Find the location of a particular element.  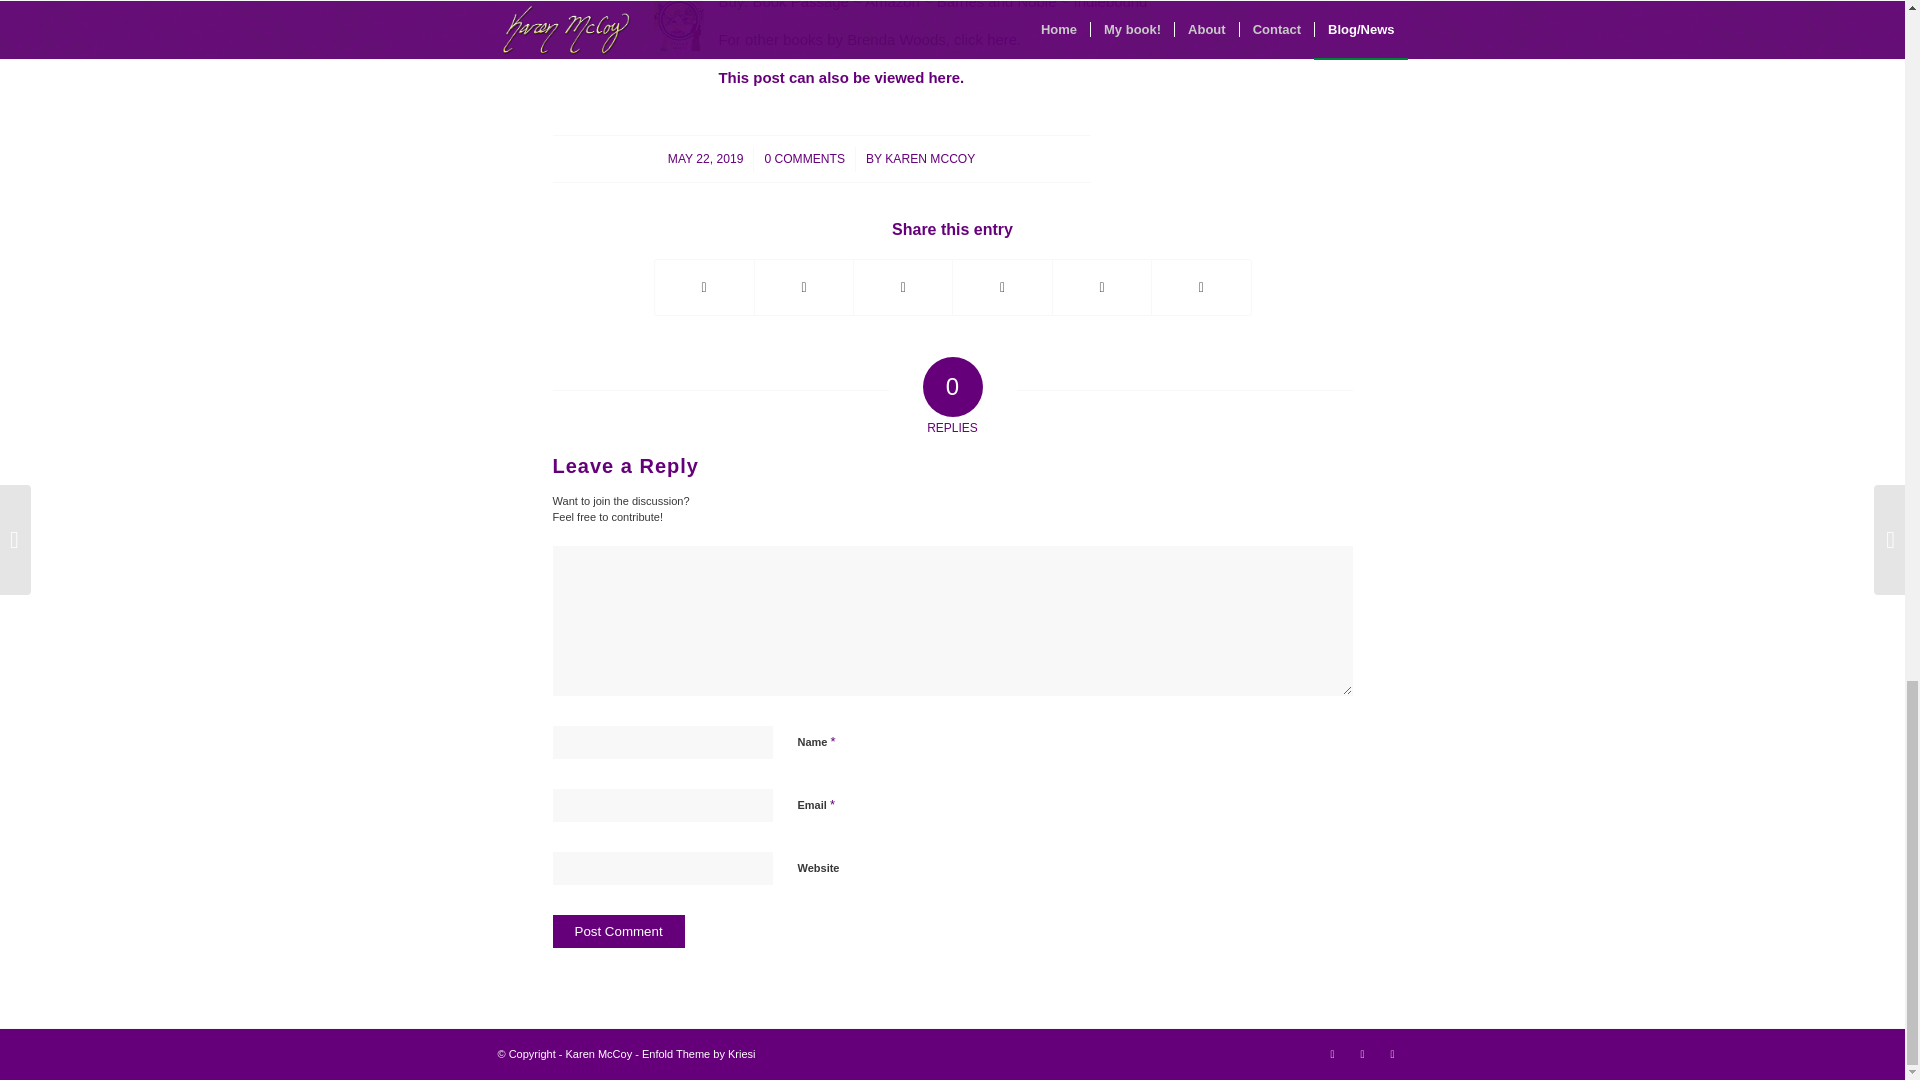

here is located at coordinates (944, 78).